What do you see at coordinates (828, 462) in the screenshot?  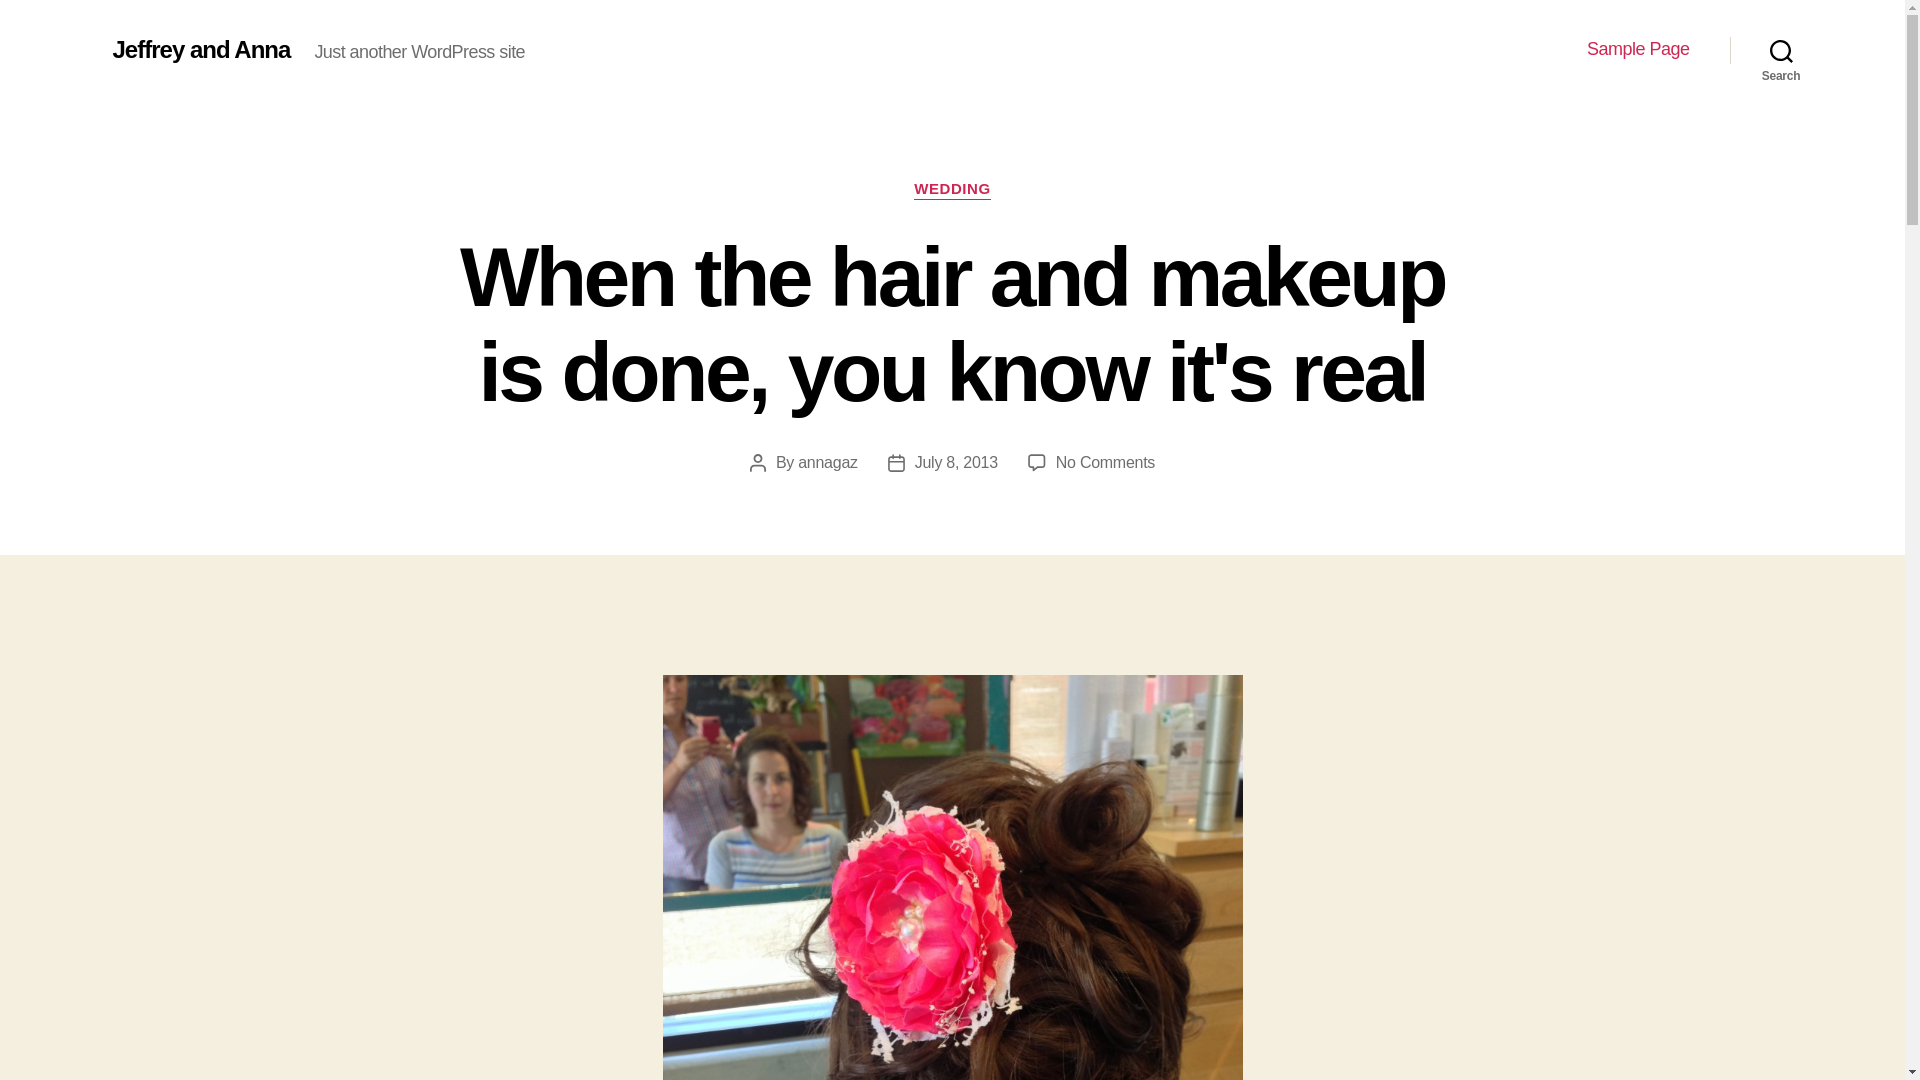 I see `annagaz` at bounding box center [828, 462].